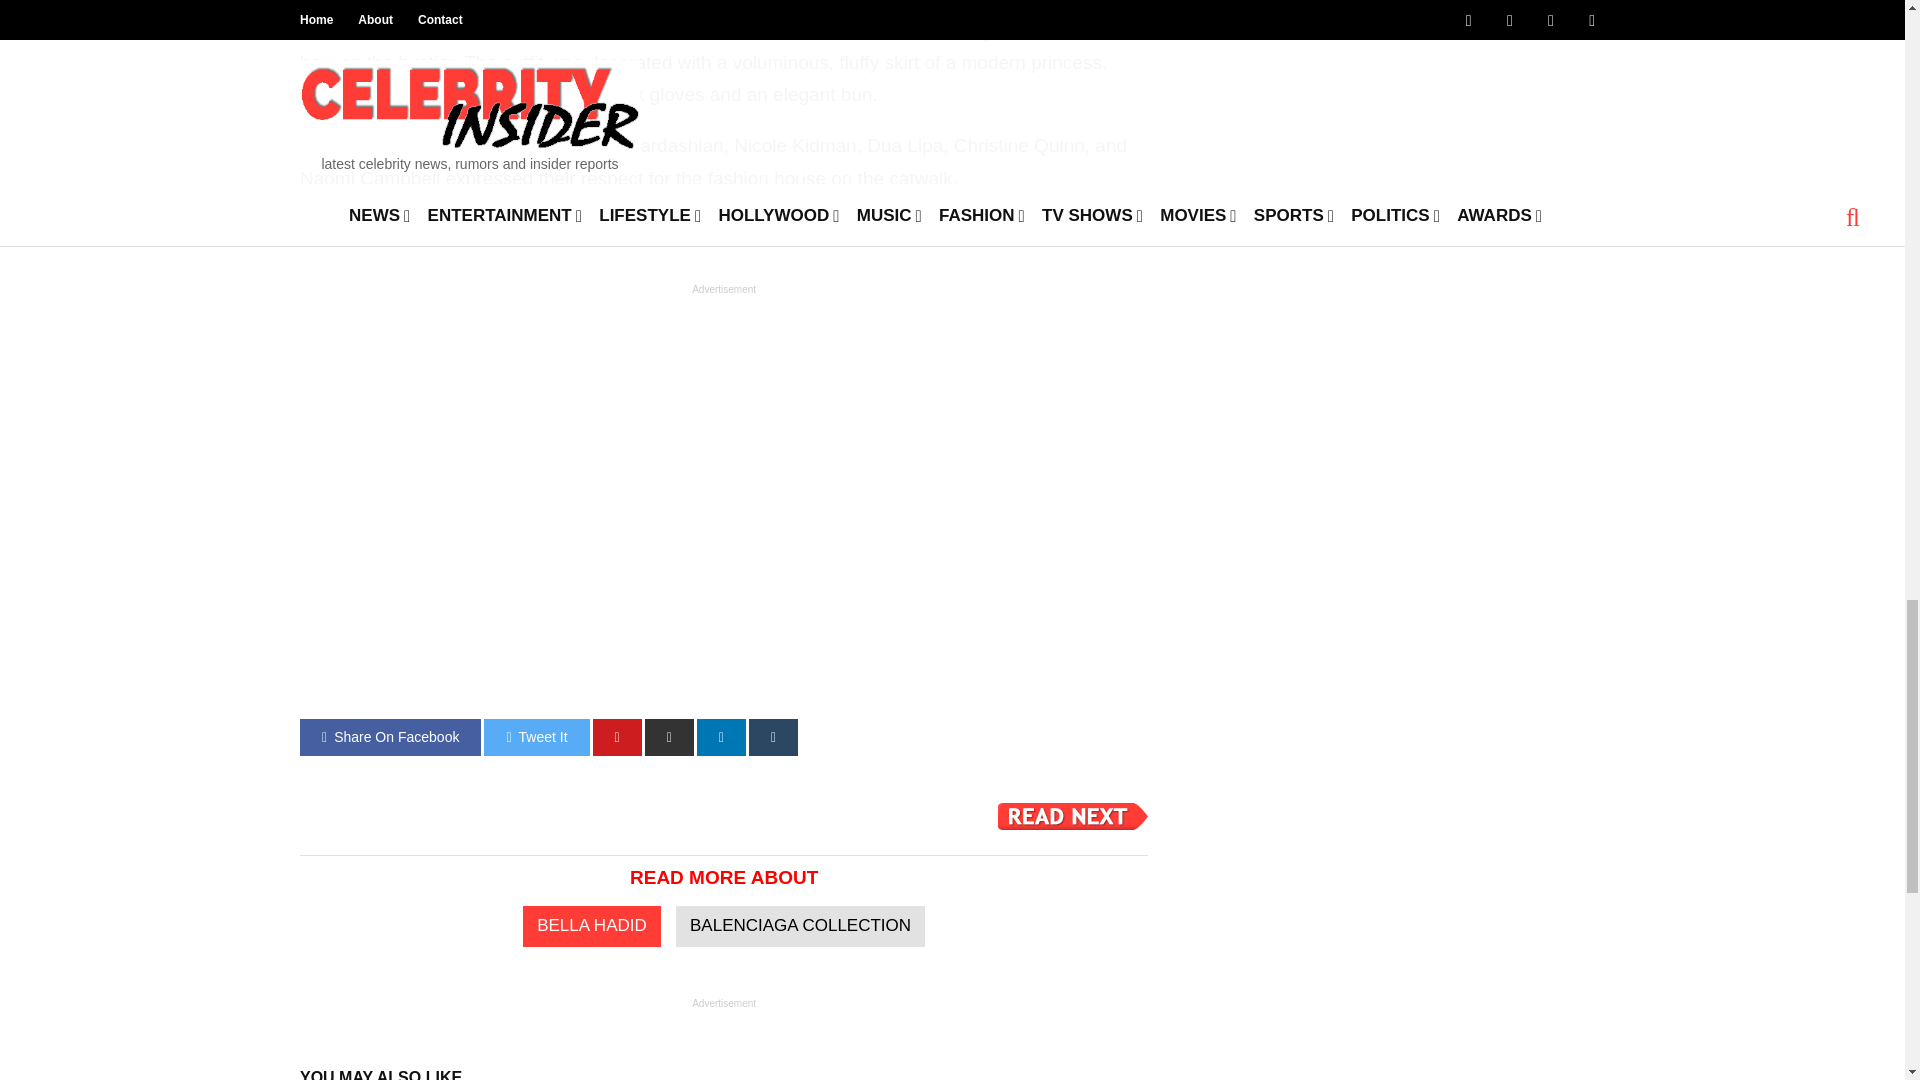  I want to click on Share On Tumblr, so click(773, 738).